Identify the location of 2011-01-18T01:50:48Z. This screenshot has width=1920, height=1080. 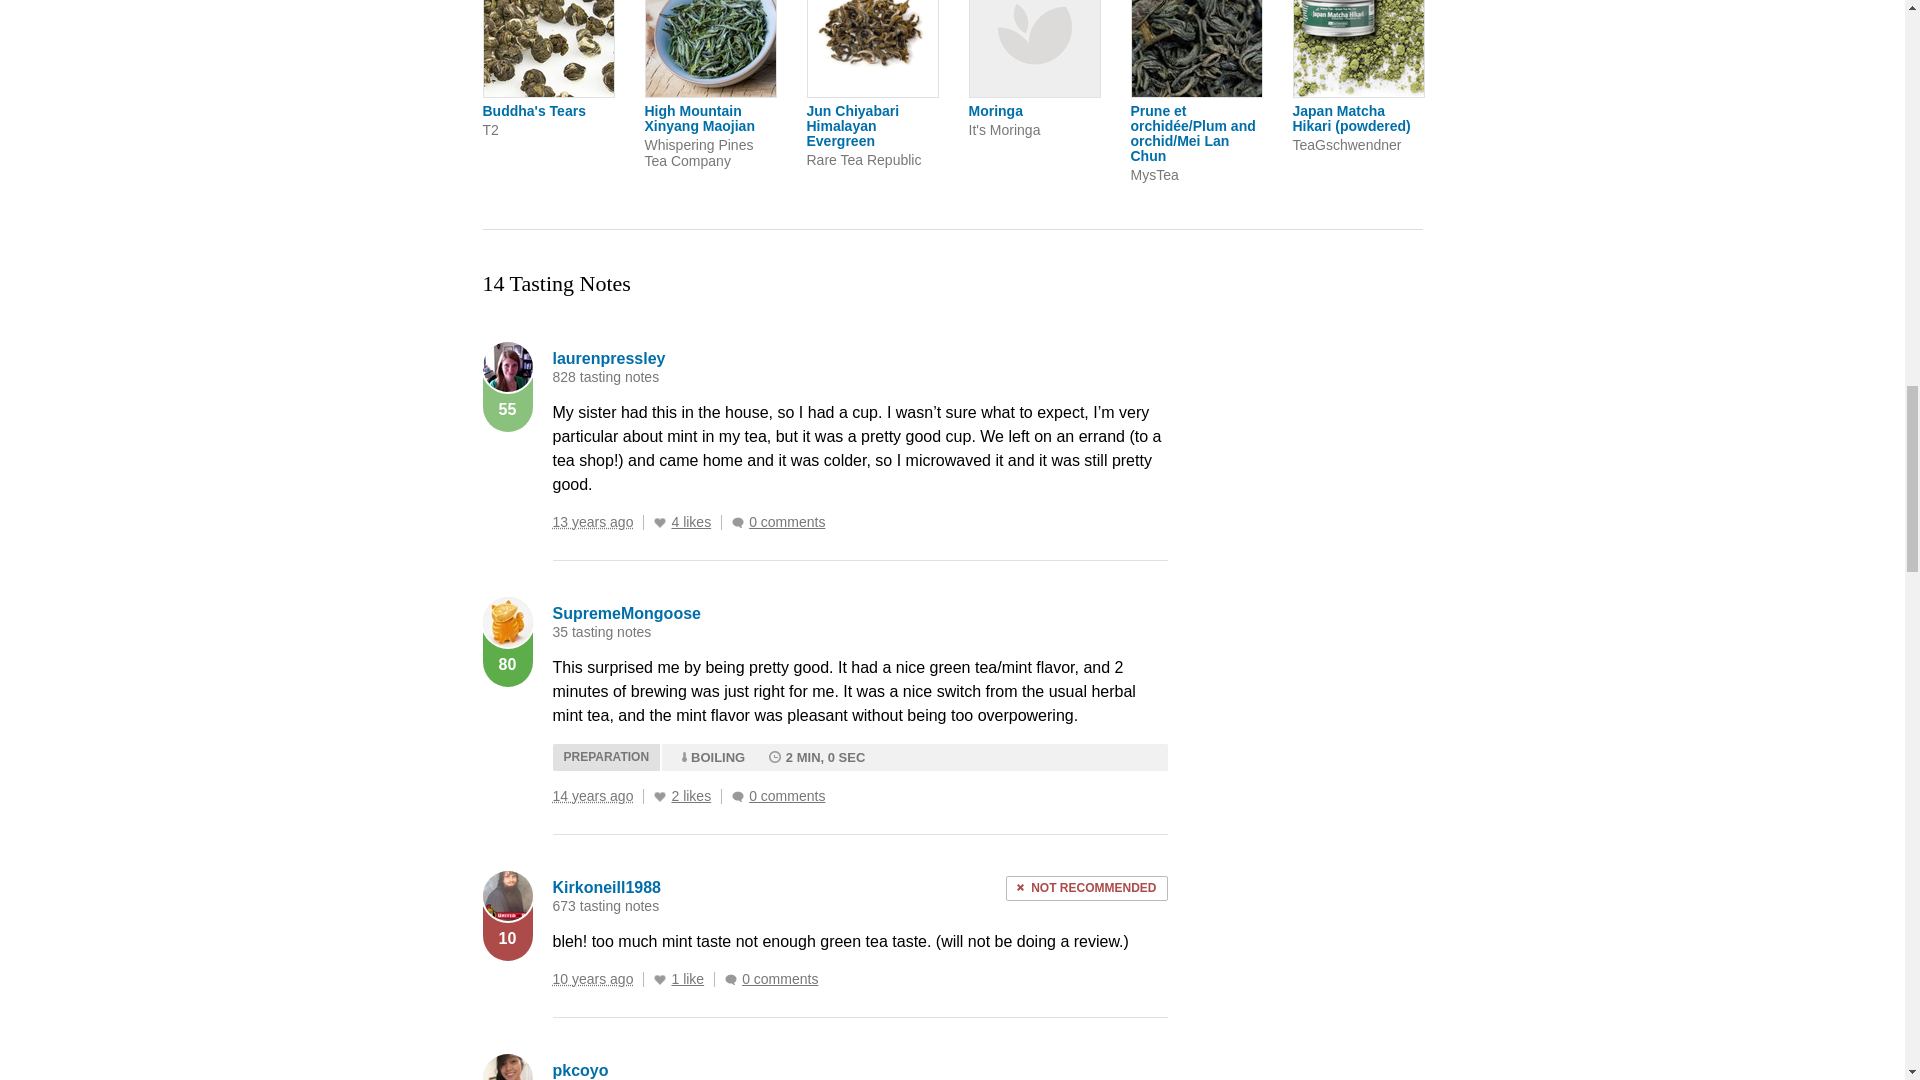
(592, 796).